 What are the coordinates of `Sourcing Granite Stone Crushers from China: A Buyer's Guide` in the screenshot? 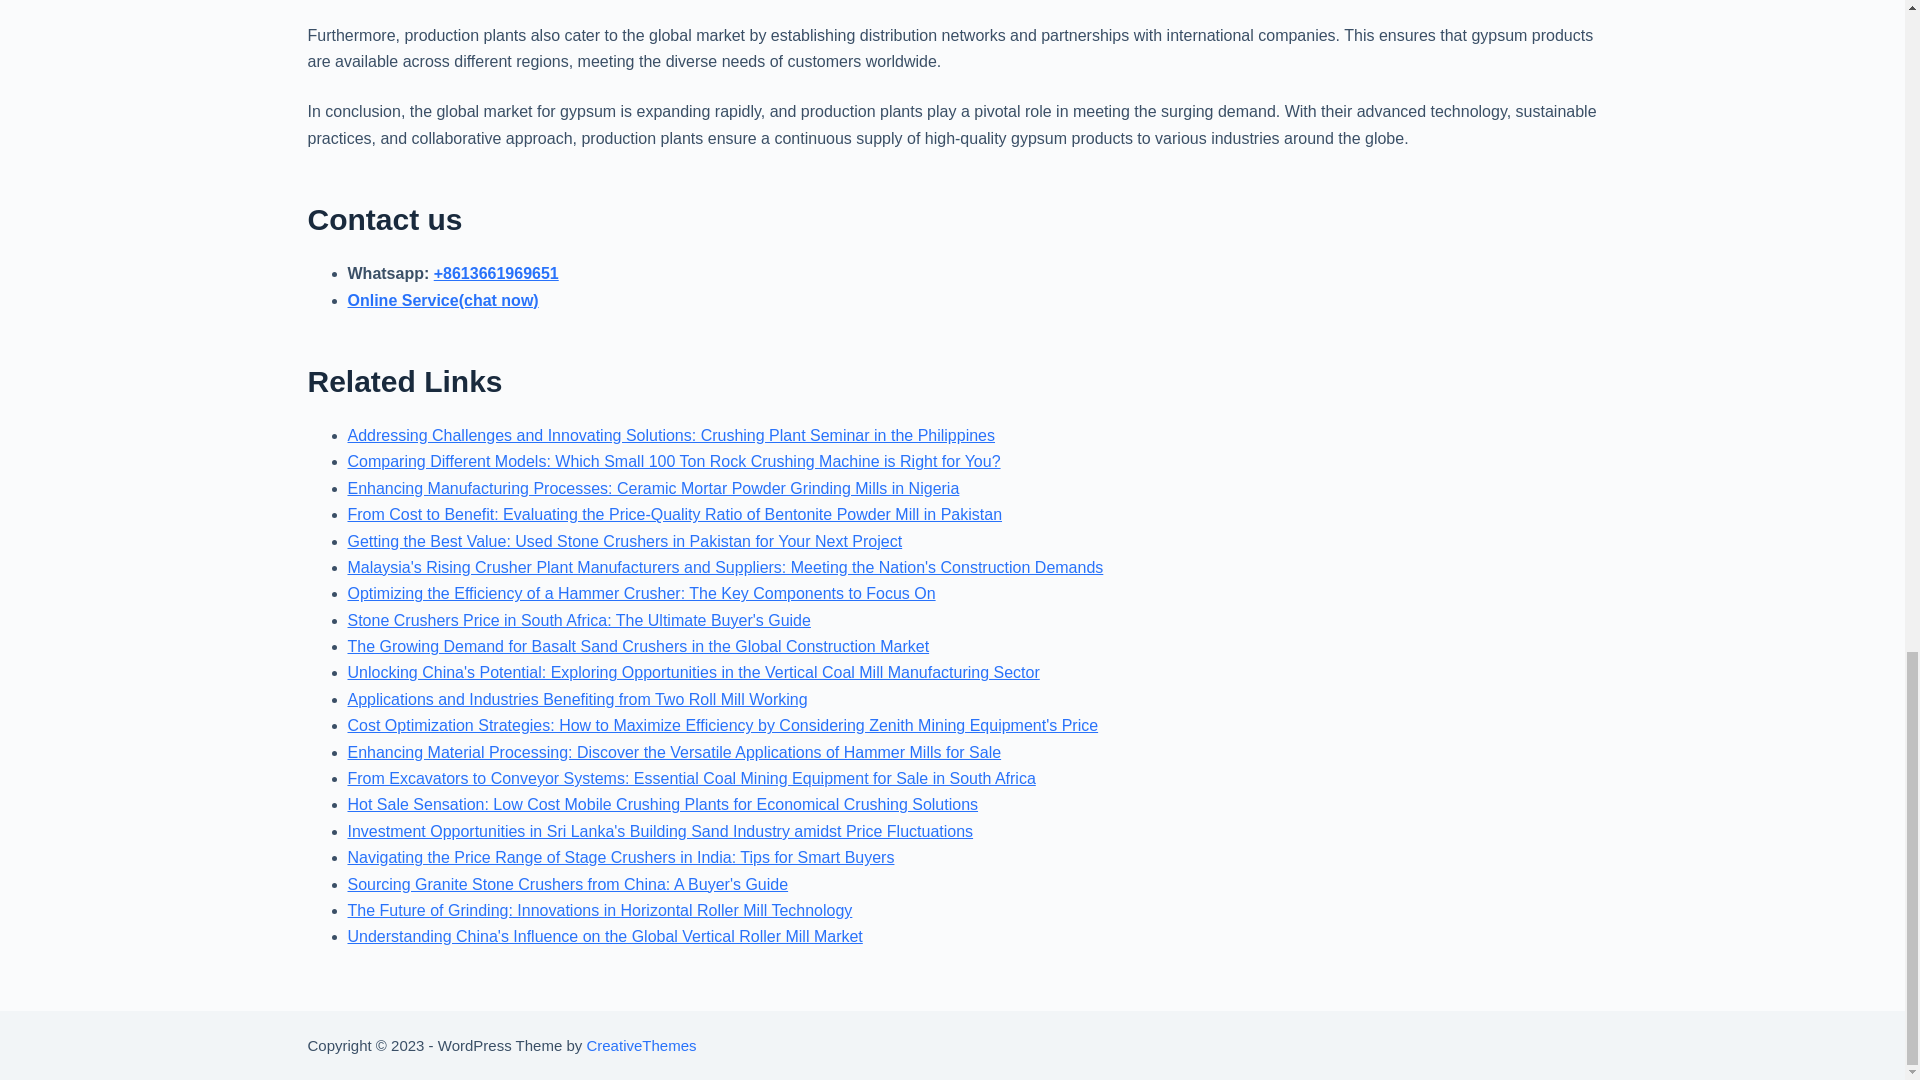 It's located at (568, 884).